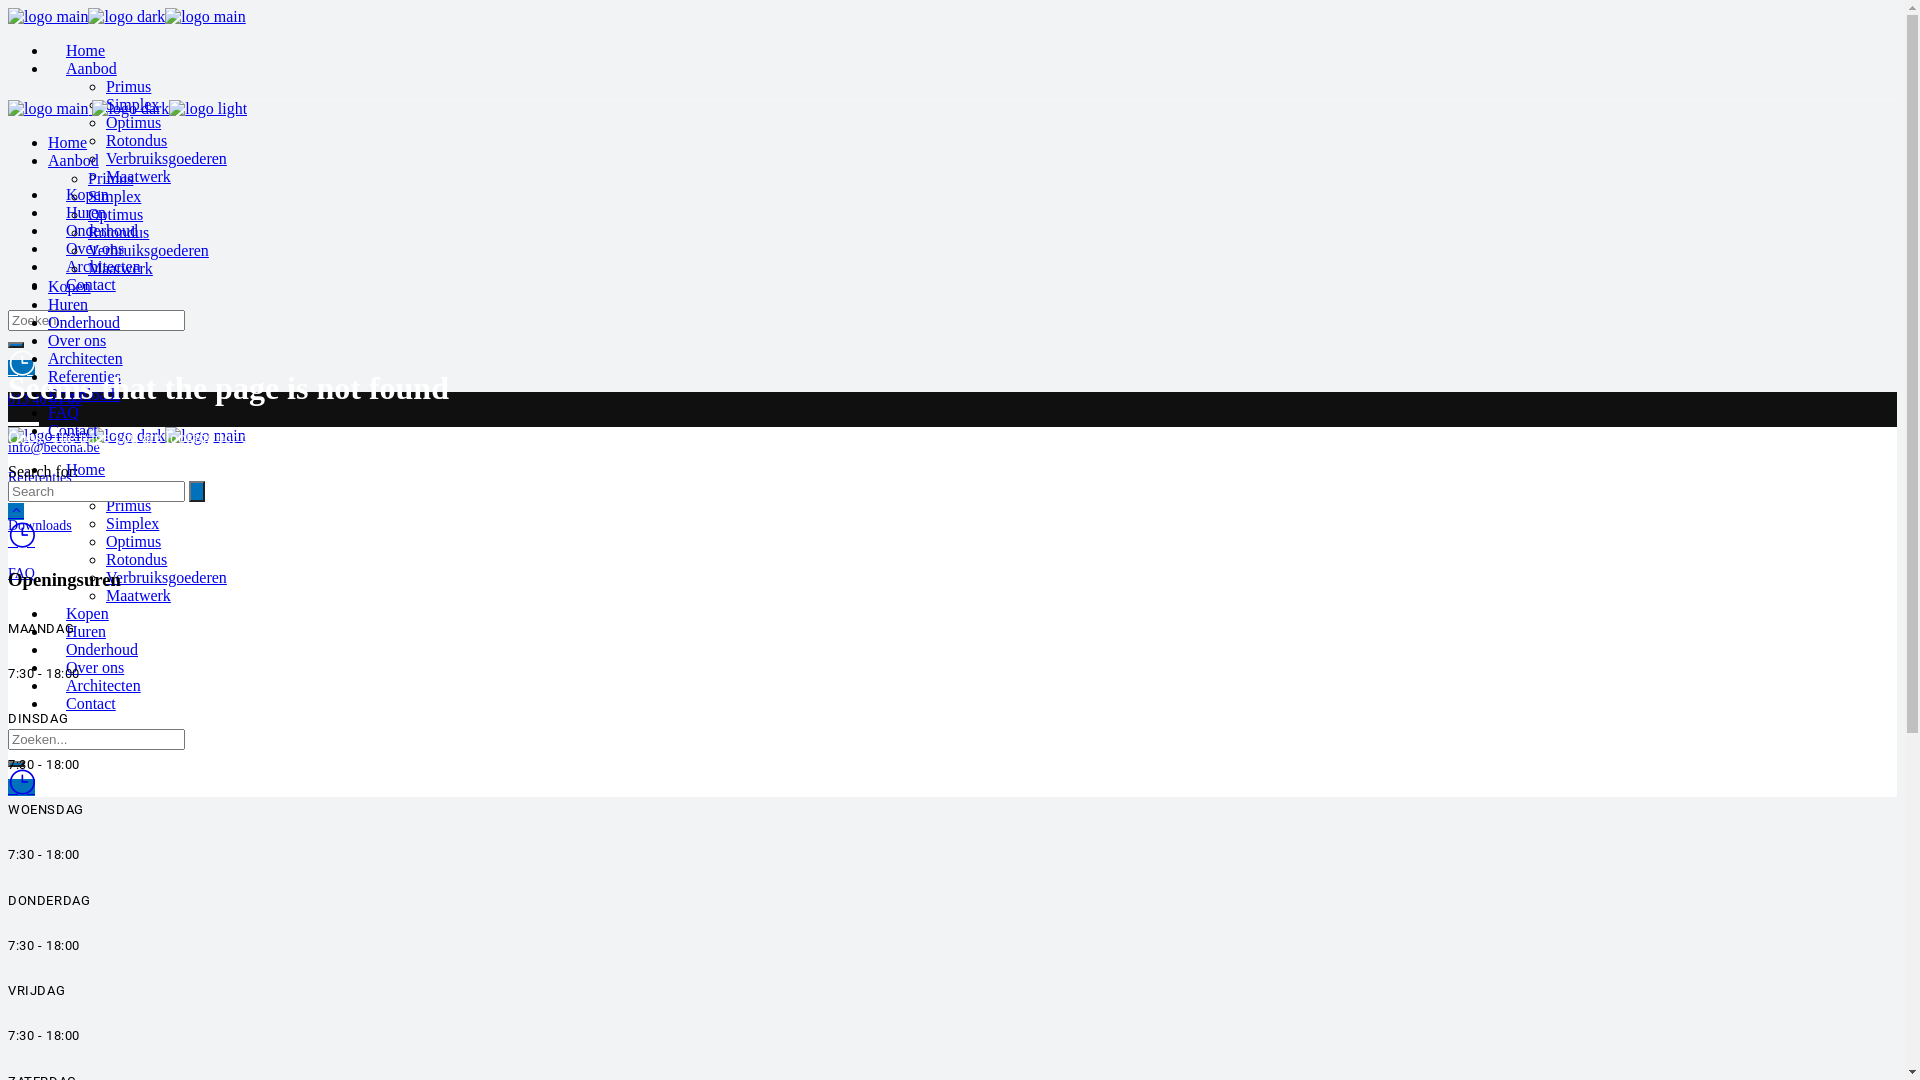 The width and height of the screenshot is (1920, 1080). I want to click on Kopen, so click(88, 614).